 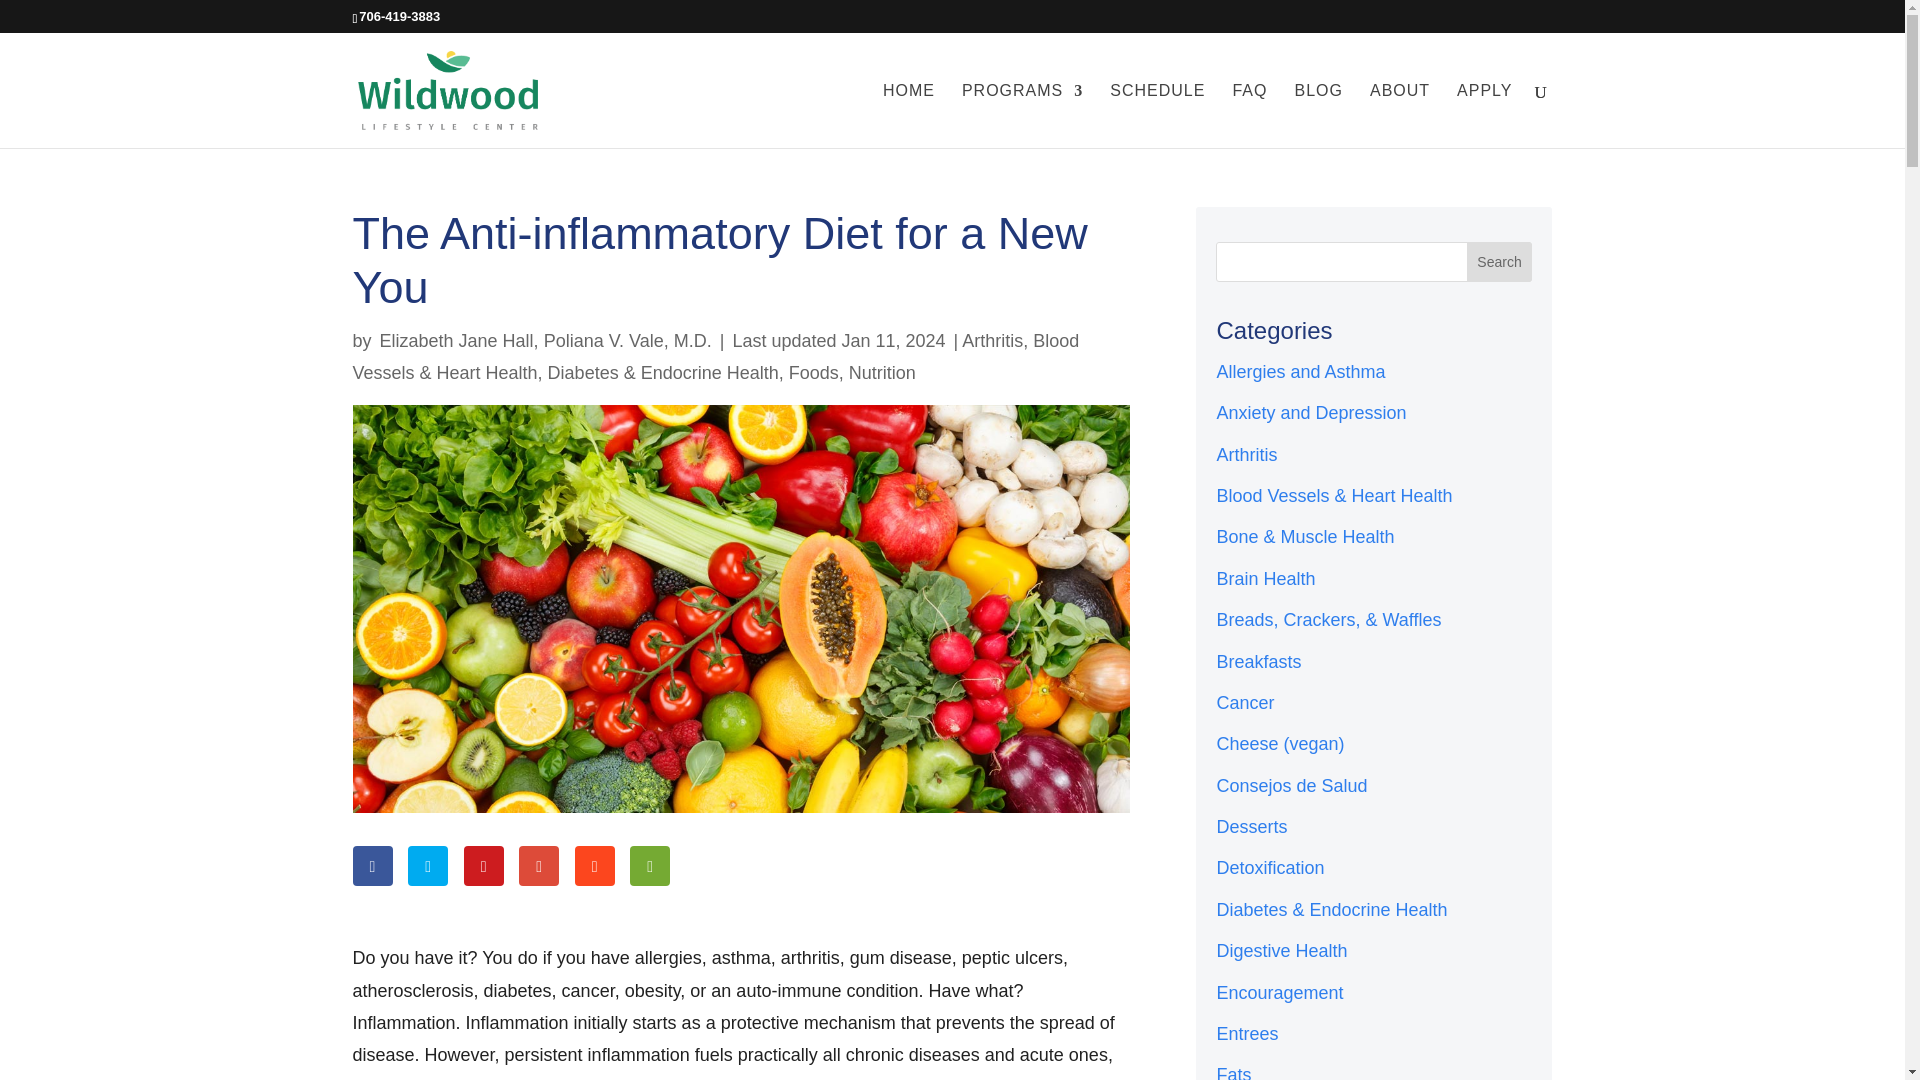 What do you see at coordinates (456, 340) in the screenshot?
I see `Posts by Elizabeth Jane Hall` at bounding box center [456, 340].